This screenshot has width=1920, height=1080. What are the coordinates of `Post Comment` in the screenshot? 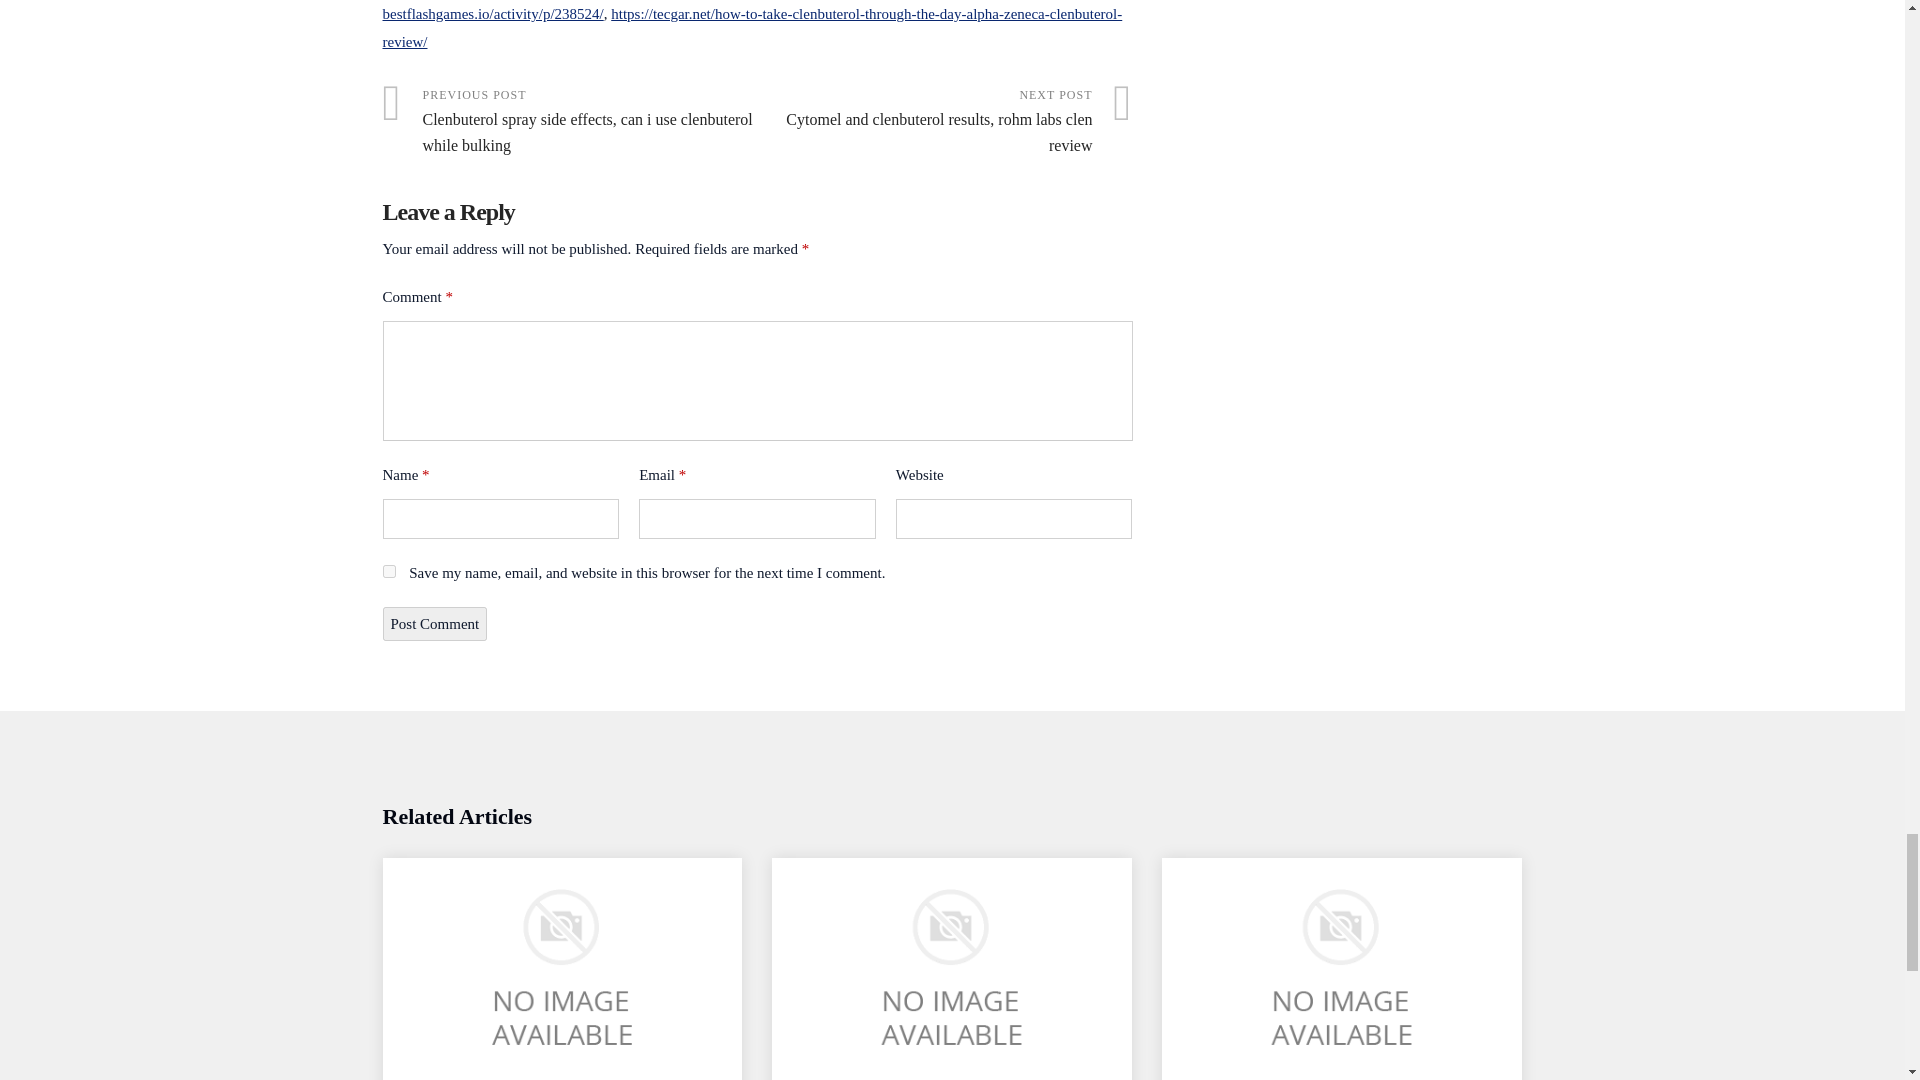 It's located at (434, 624).